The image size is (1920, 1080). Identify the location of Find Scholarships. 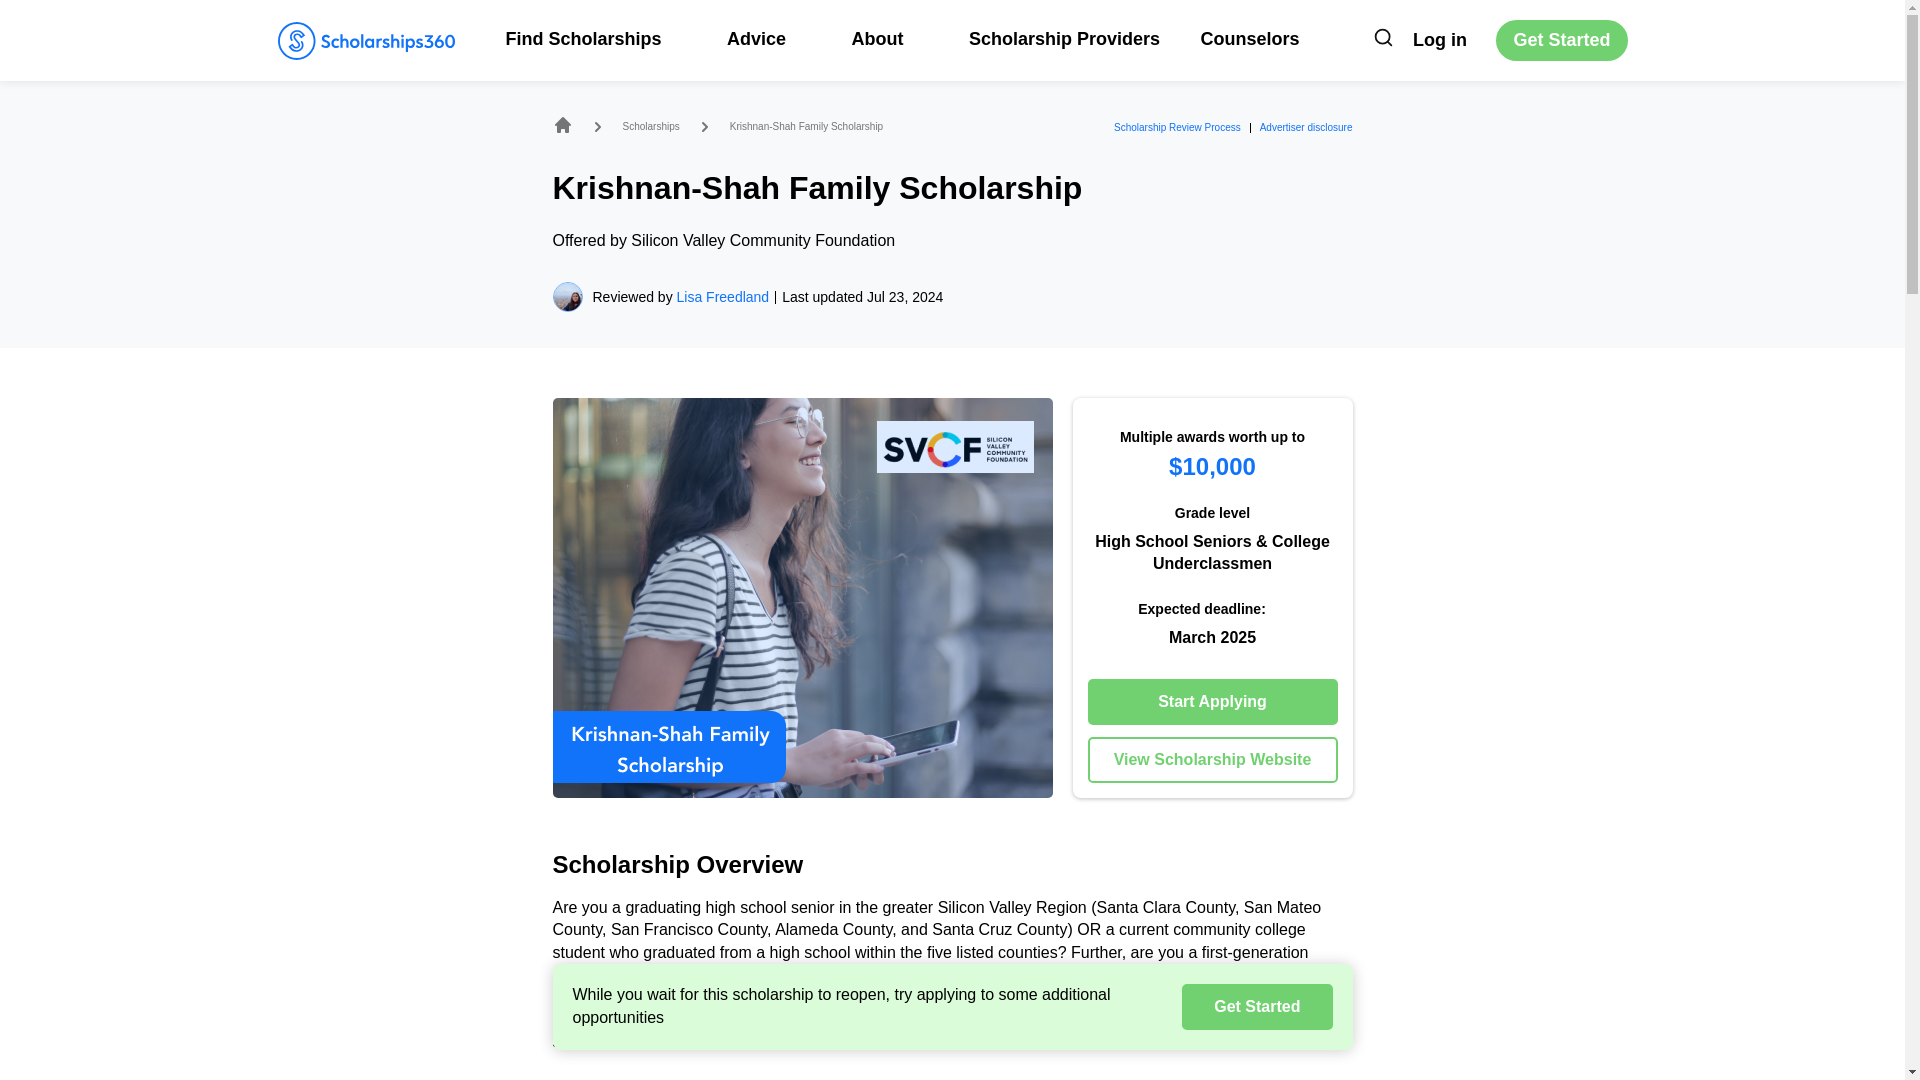
(596, 38).